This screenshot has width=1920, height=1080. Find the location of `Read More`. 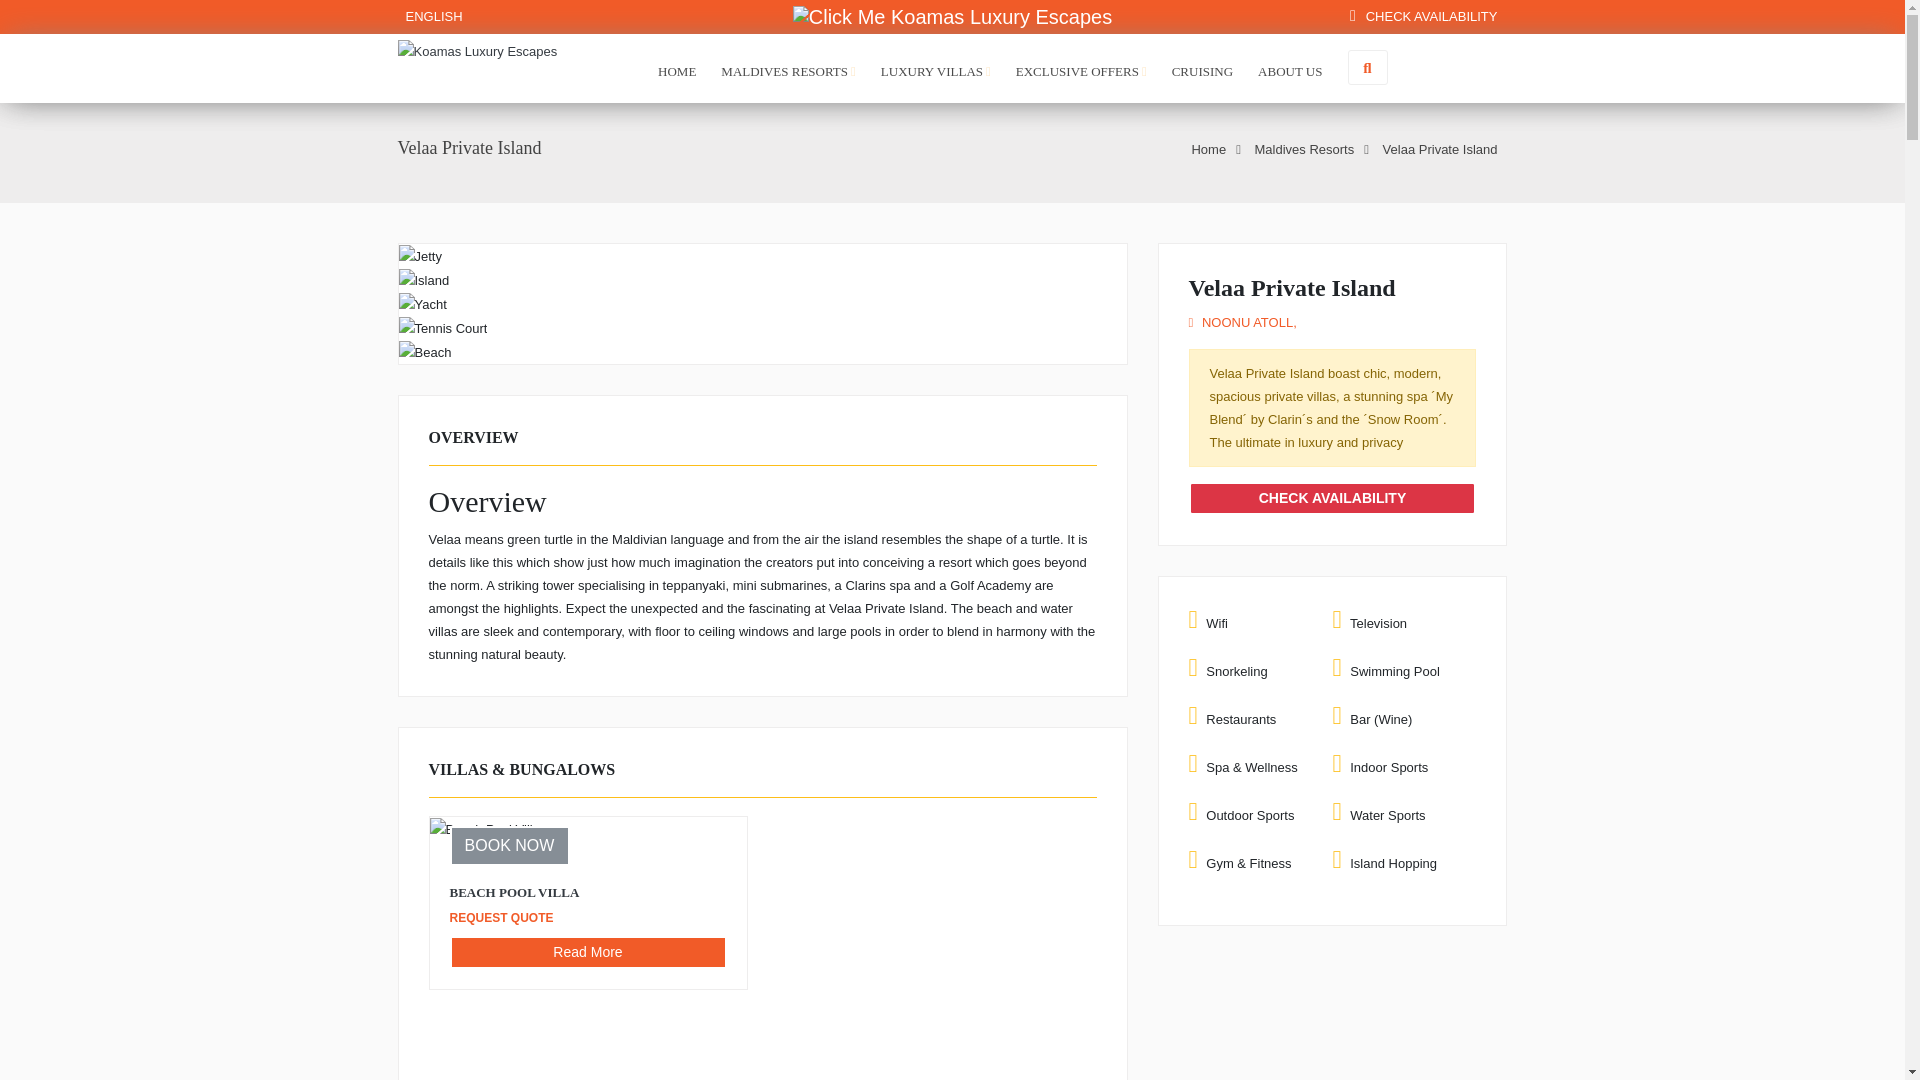

Read More is located at coordinates (588, 952).